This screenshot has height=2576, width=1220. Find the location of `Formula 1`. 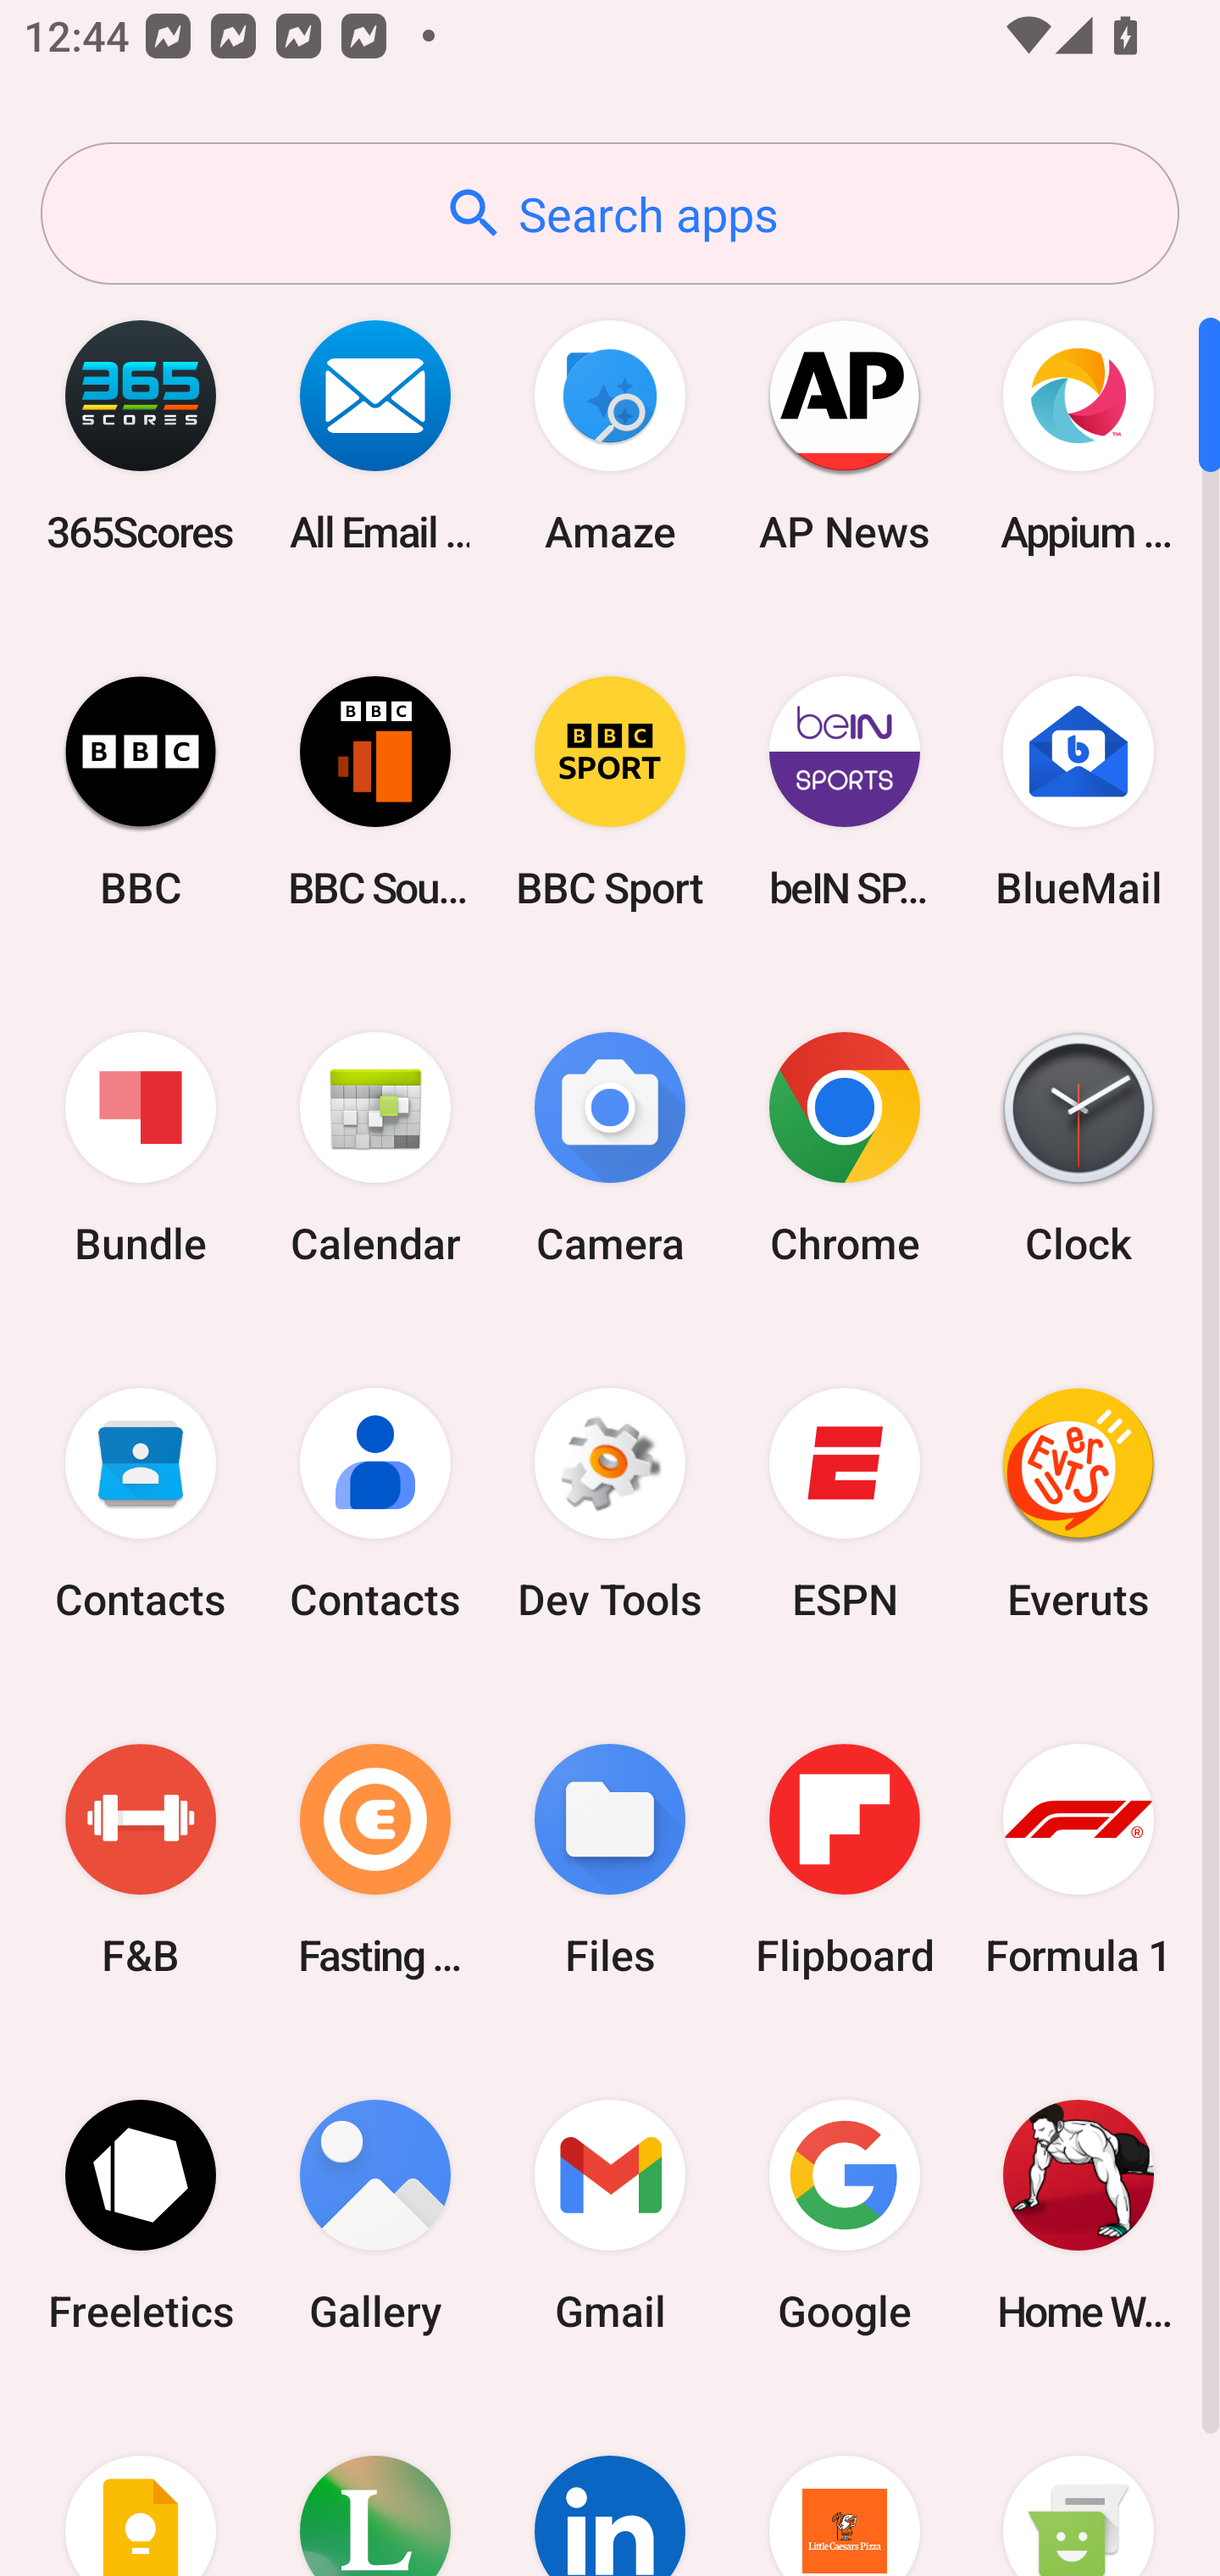

Formula 1 is located at coordinates (1079, 1859).